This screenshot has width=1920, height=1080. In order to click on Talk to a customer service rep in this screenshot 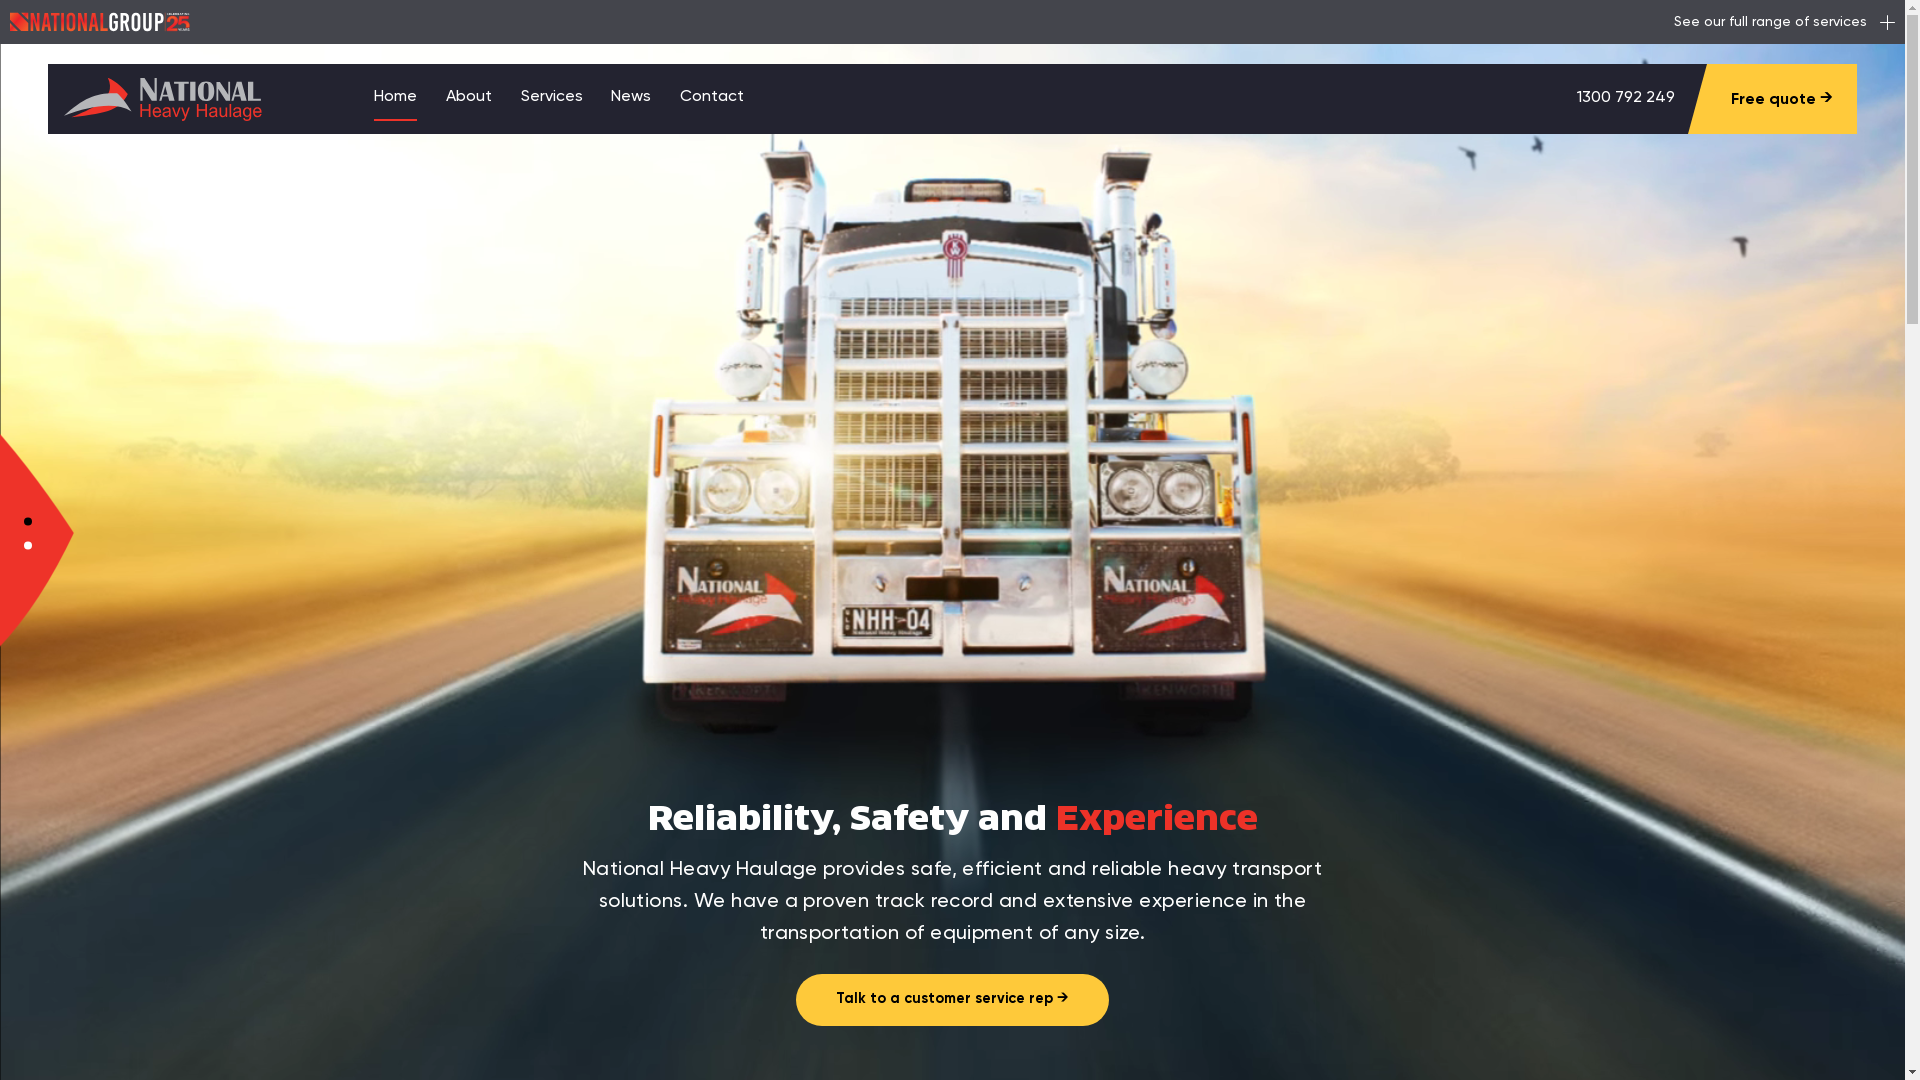, I will do `click(953, 1014)`.